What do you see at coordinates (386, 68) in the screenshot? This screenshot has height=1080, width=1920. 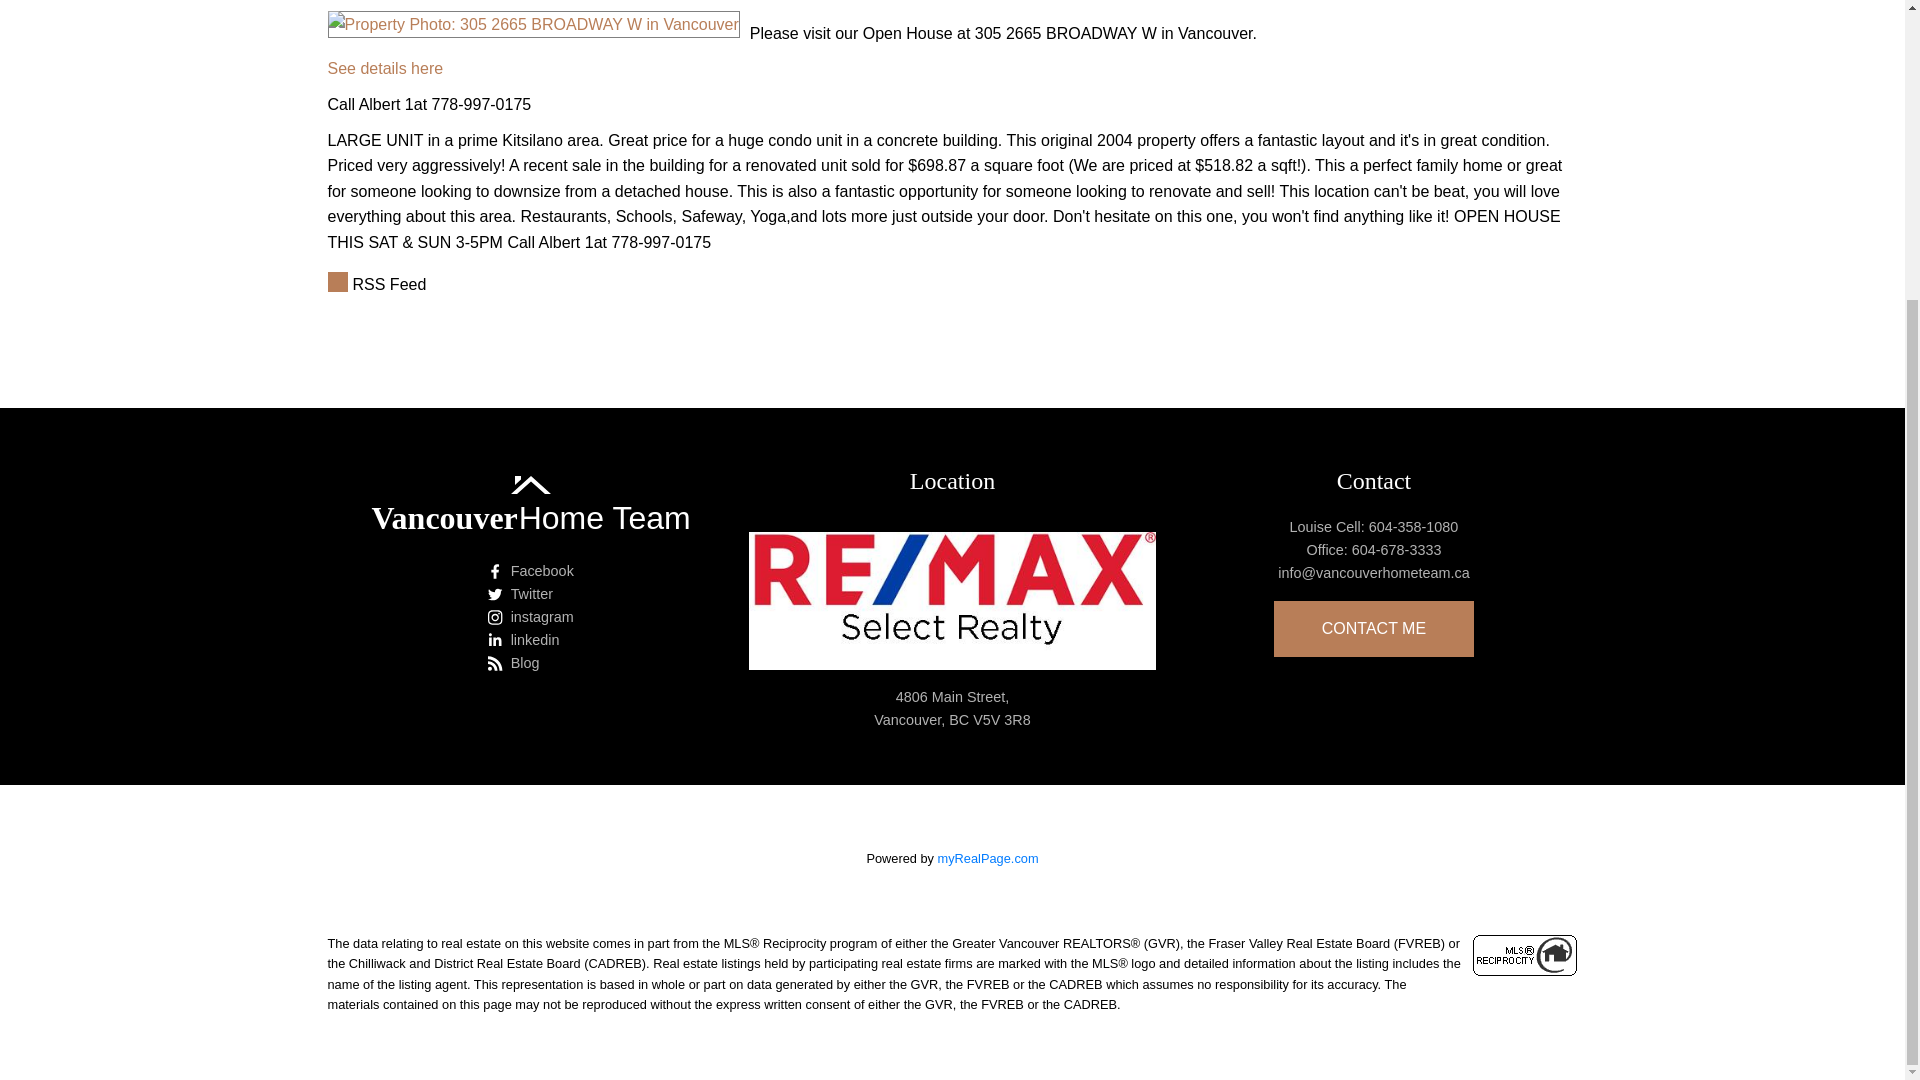 I see `See details here` at bounding box center [386, 68].